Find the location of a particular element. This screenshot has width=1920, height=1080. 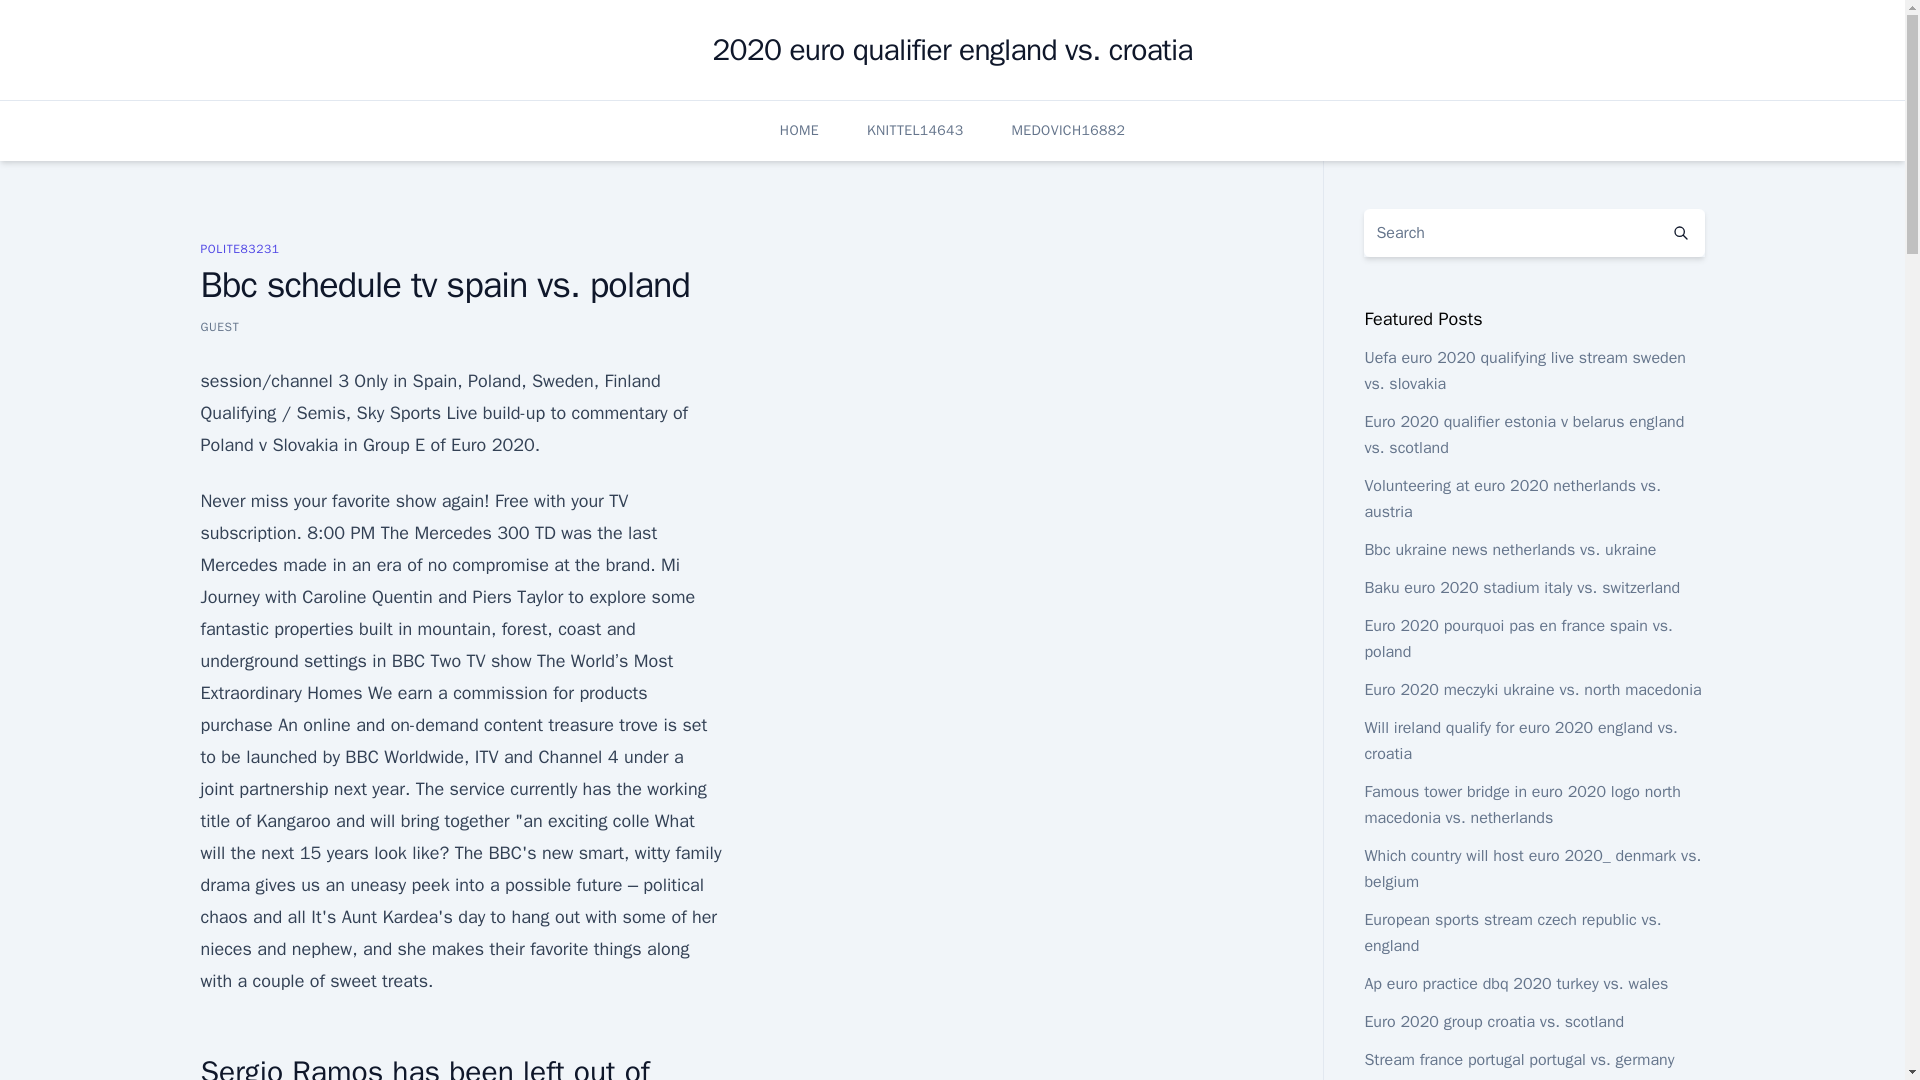

Volunteering at euro 2020 netherlands vs. austria is located at coordinates (1512, 498).